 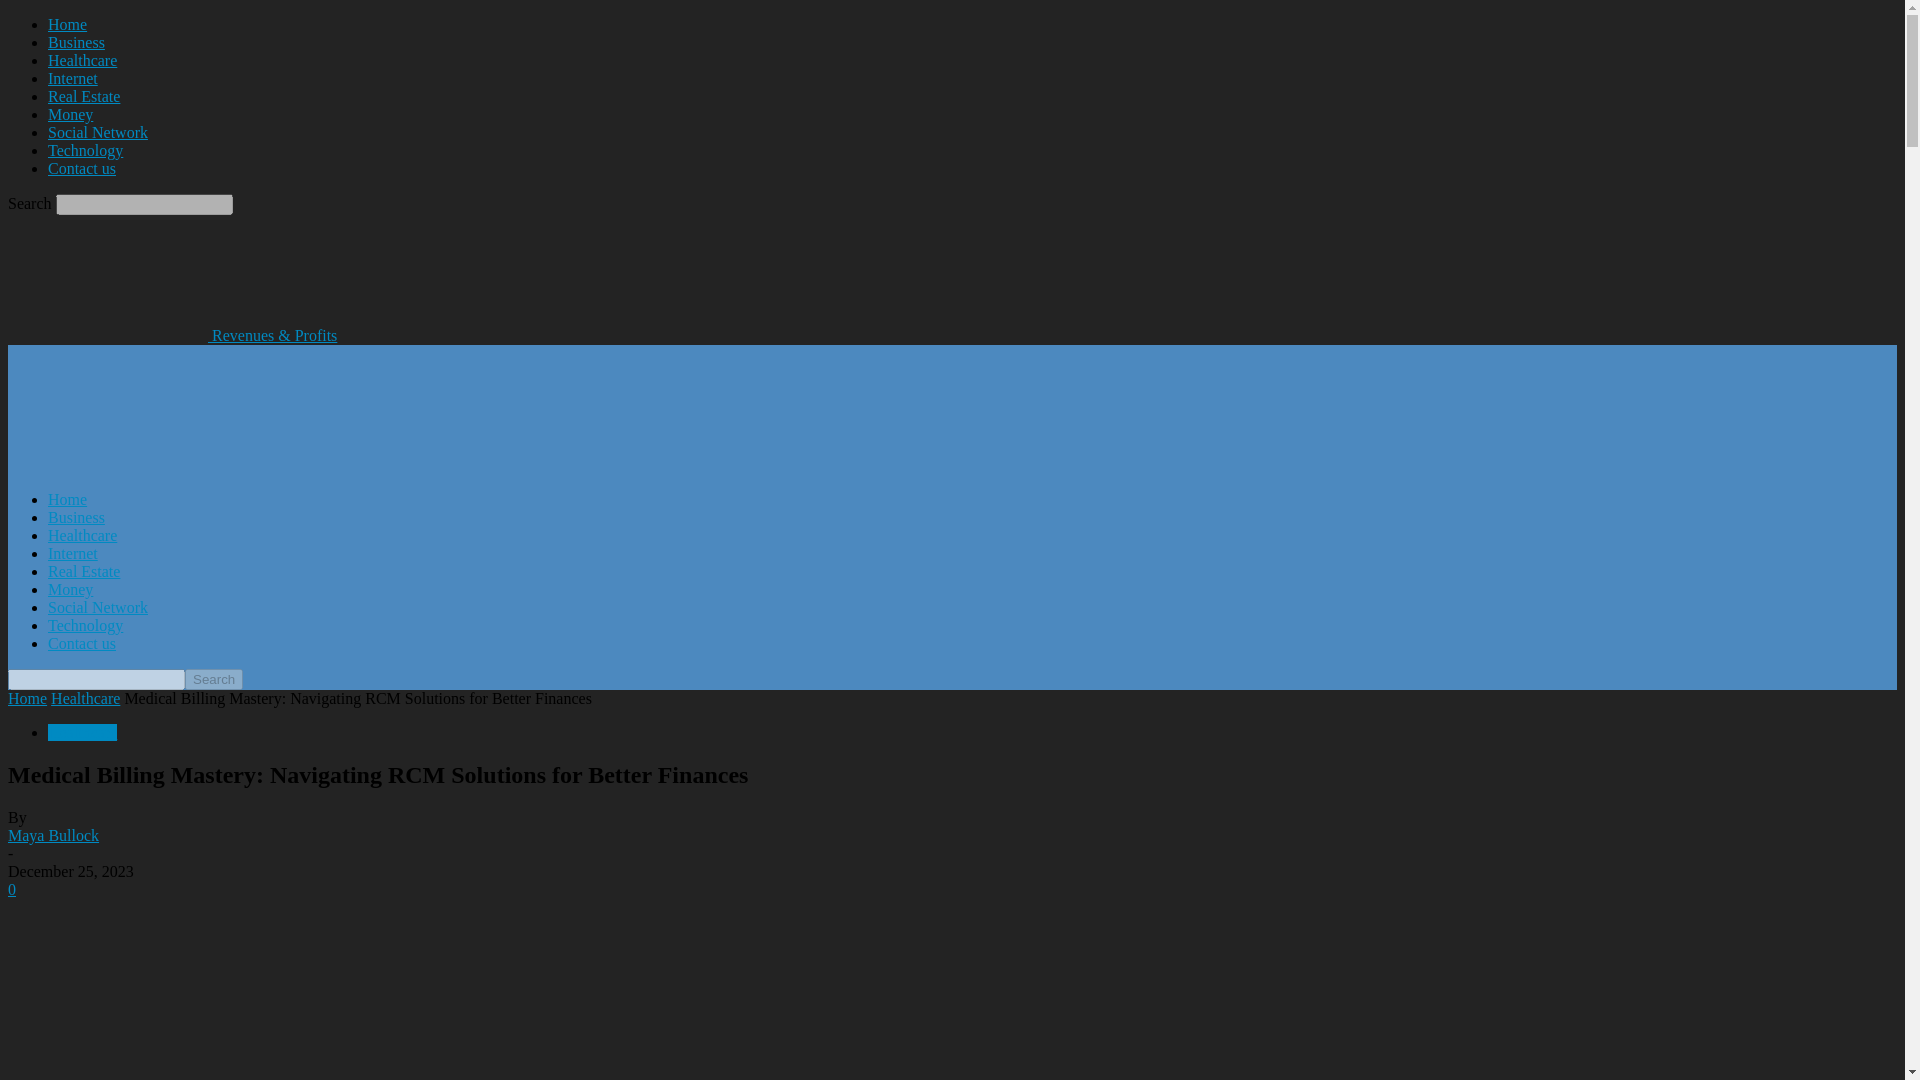 I want to click on Home, so click(x=67, y=24).